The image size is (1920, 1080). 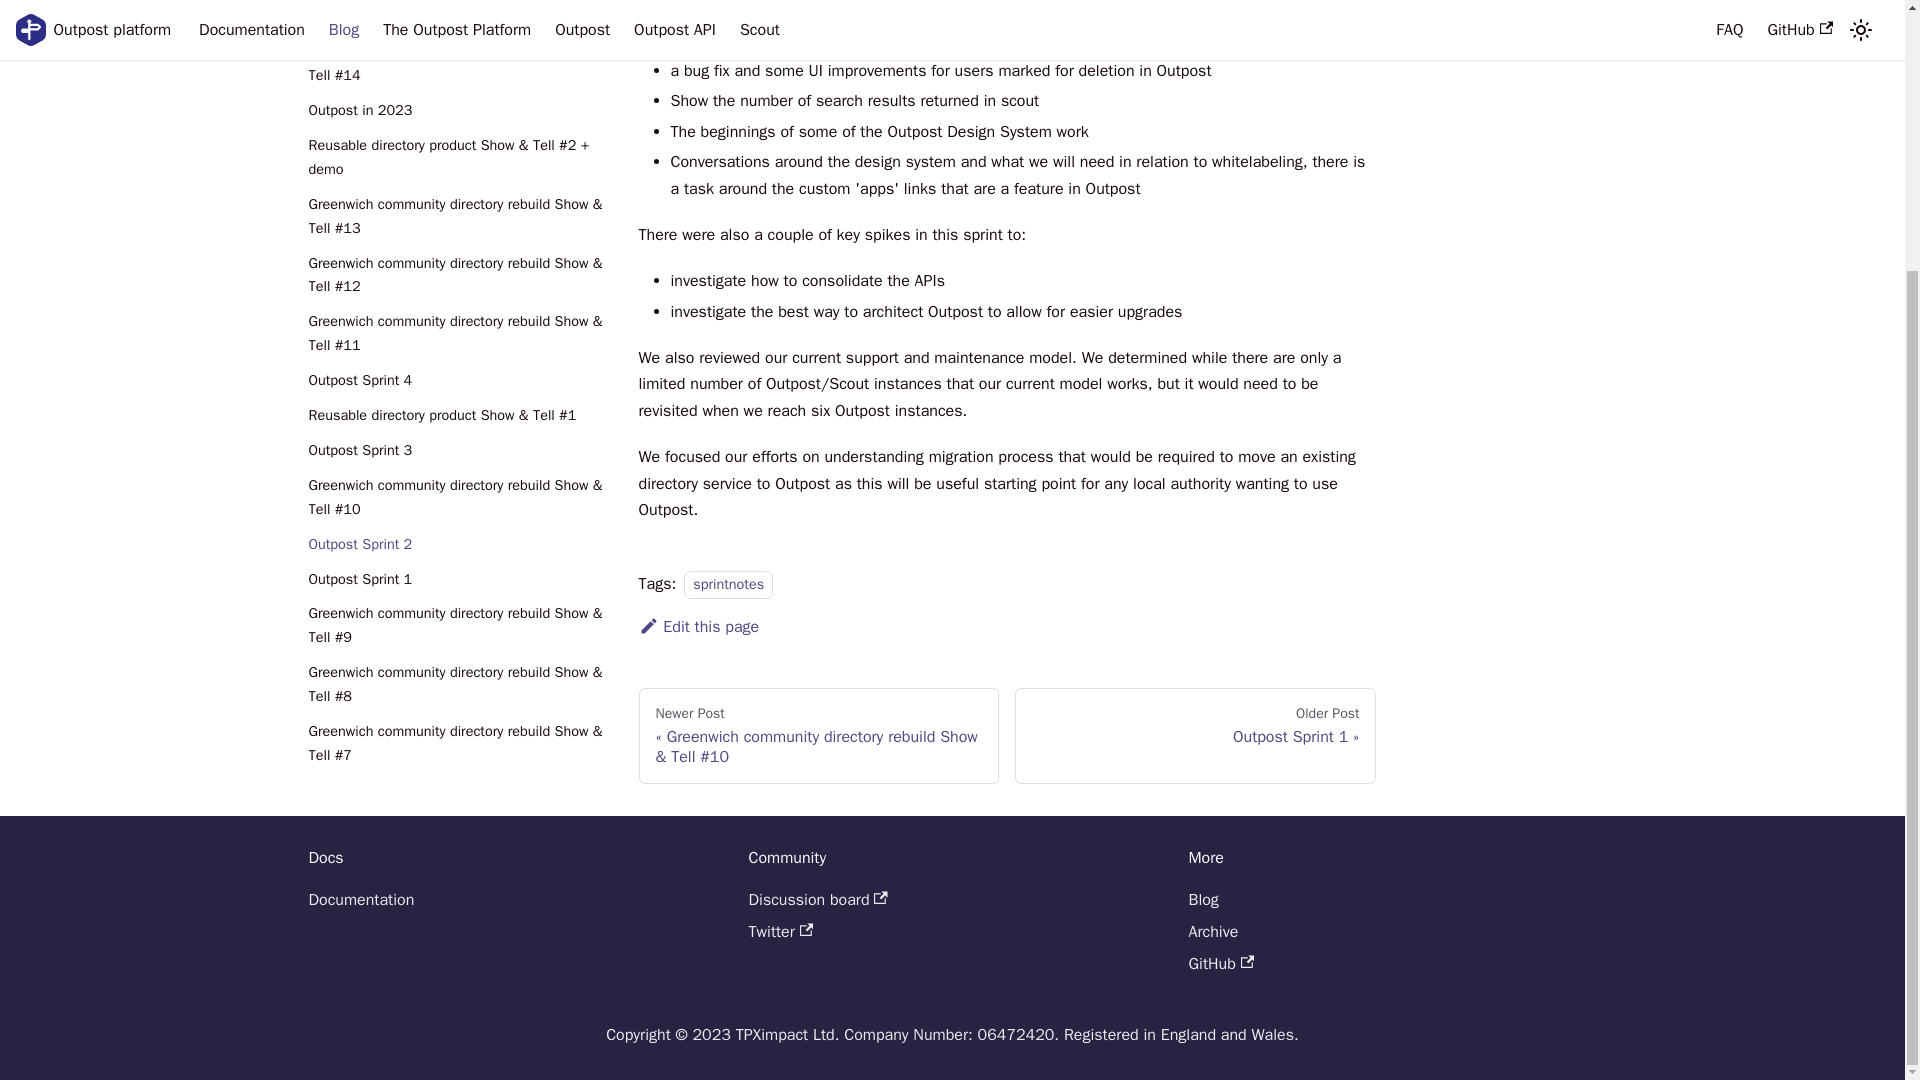 I want to click on Outpost Sprint 1, so click(x=728, y=585).